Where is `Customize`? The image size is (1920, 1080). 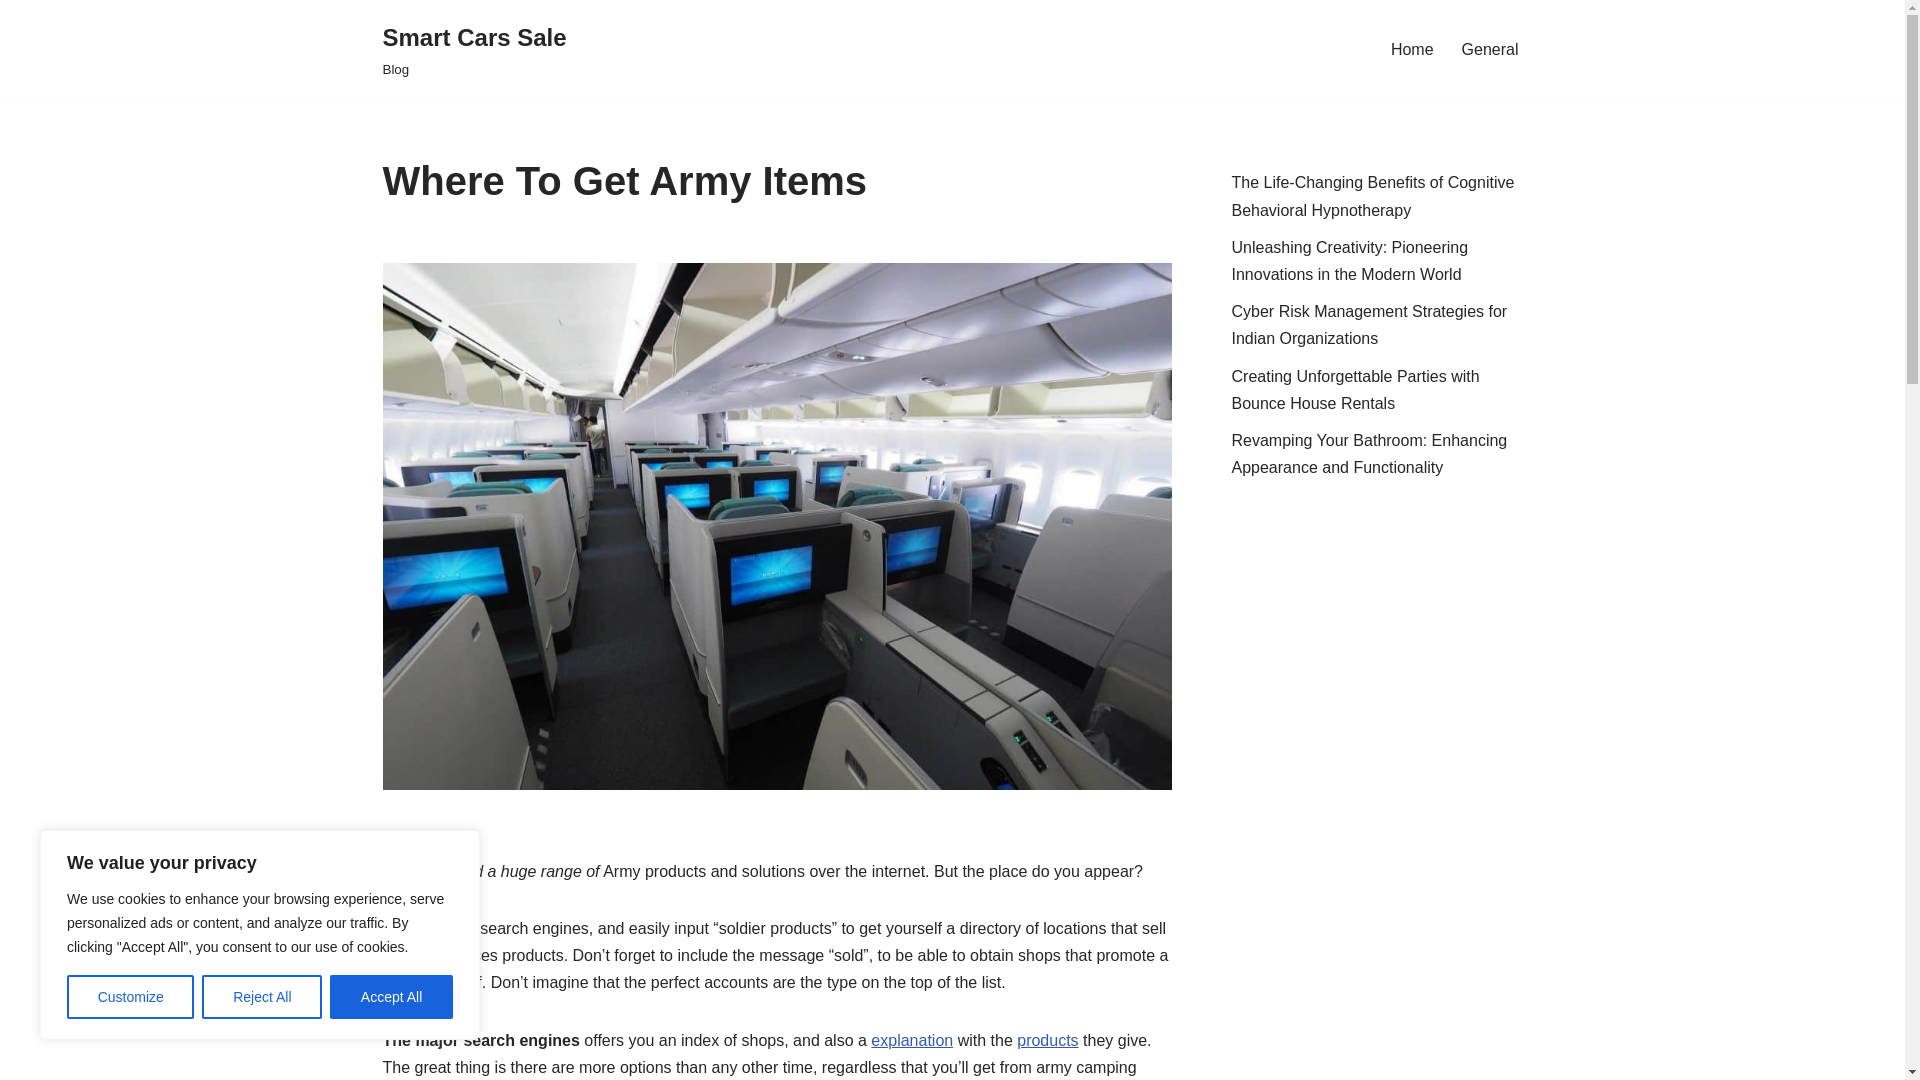 Customize is located at coordinates (130, 997).